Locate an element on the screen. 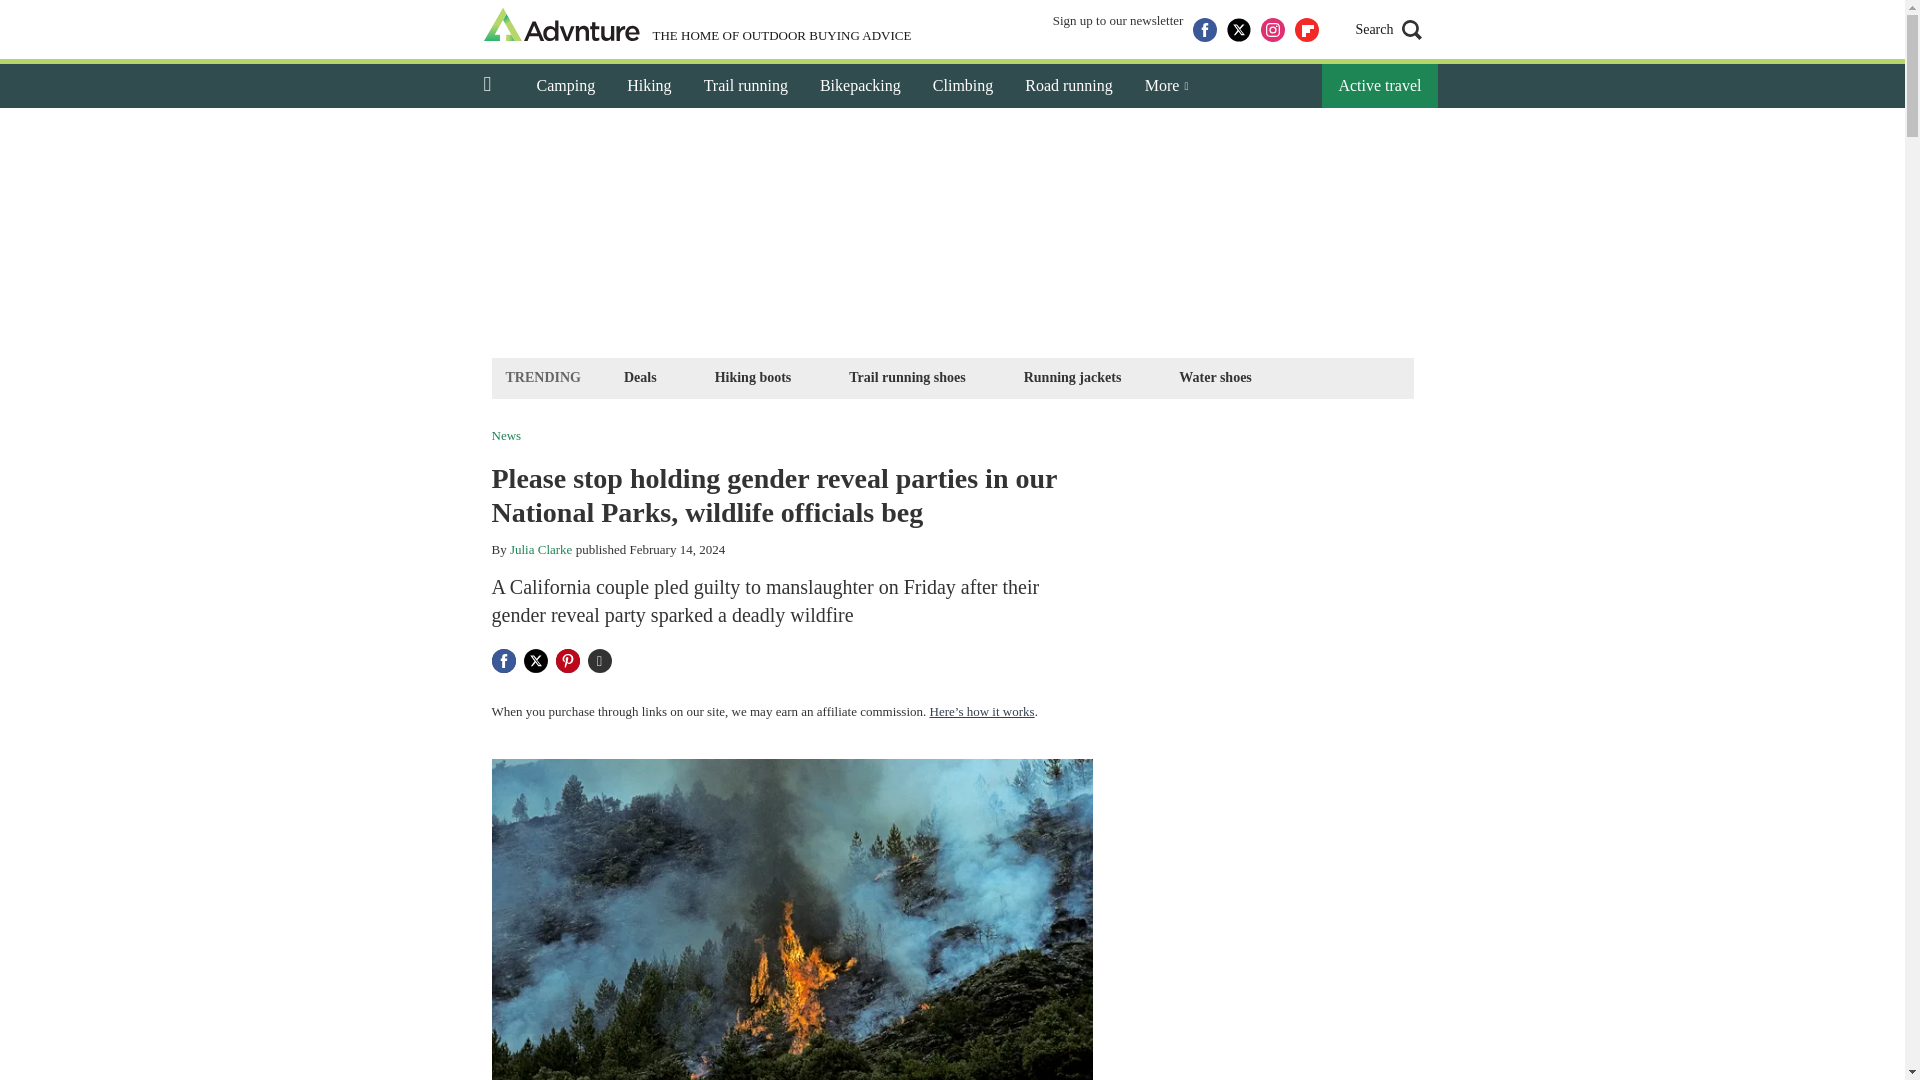 The image size is (1920, 1080). Climbing is located at coordinates (963, 86).